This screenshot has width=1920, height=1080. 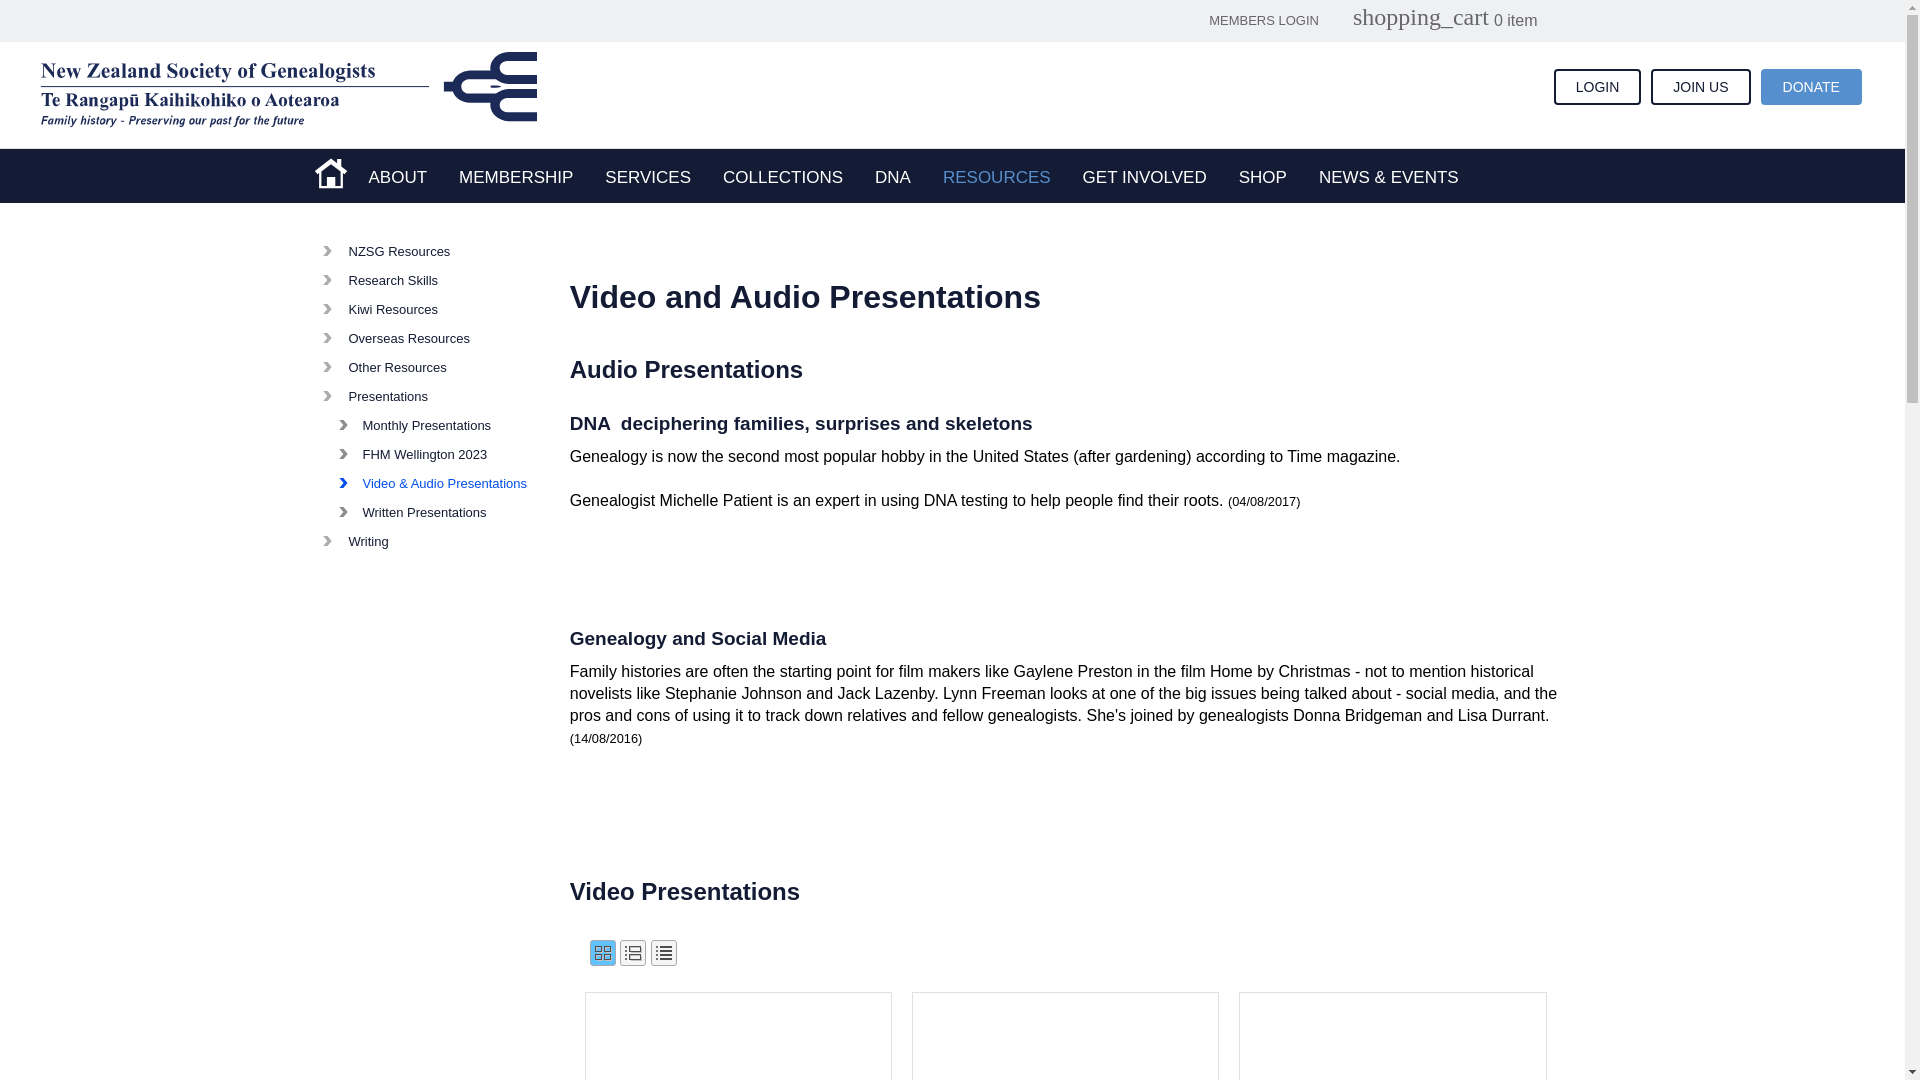 What do you see at coordinates (1811, 86) in the screenshot?
I see `DONATE` at bounding box center [1811, 86].